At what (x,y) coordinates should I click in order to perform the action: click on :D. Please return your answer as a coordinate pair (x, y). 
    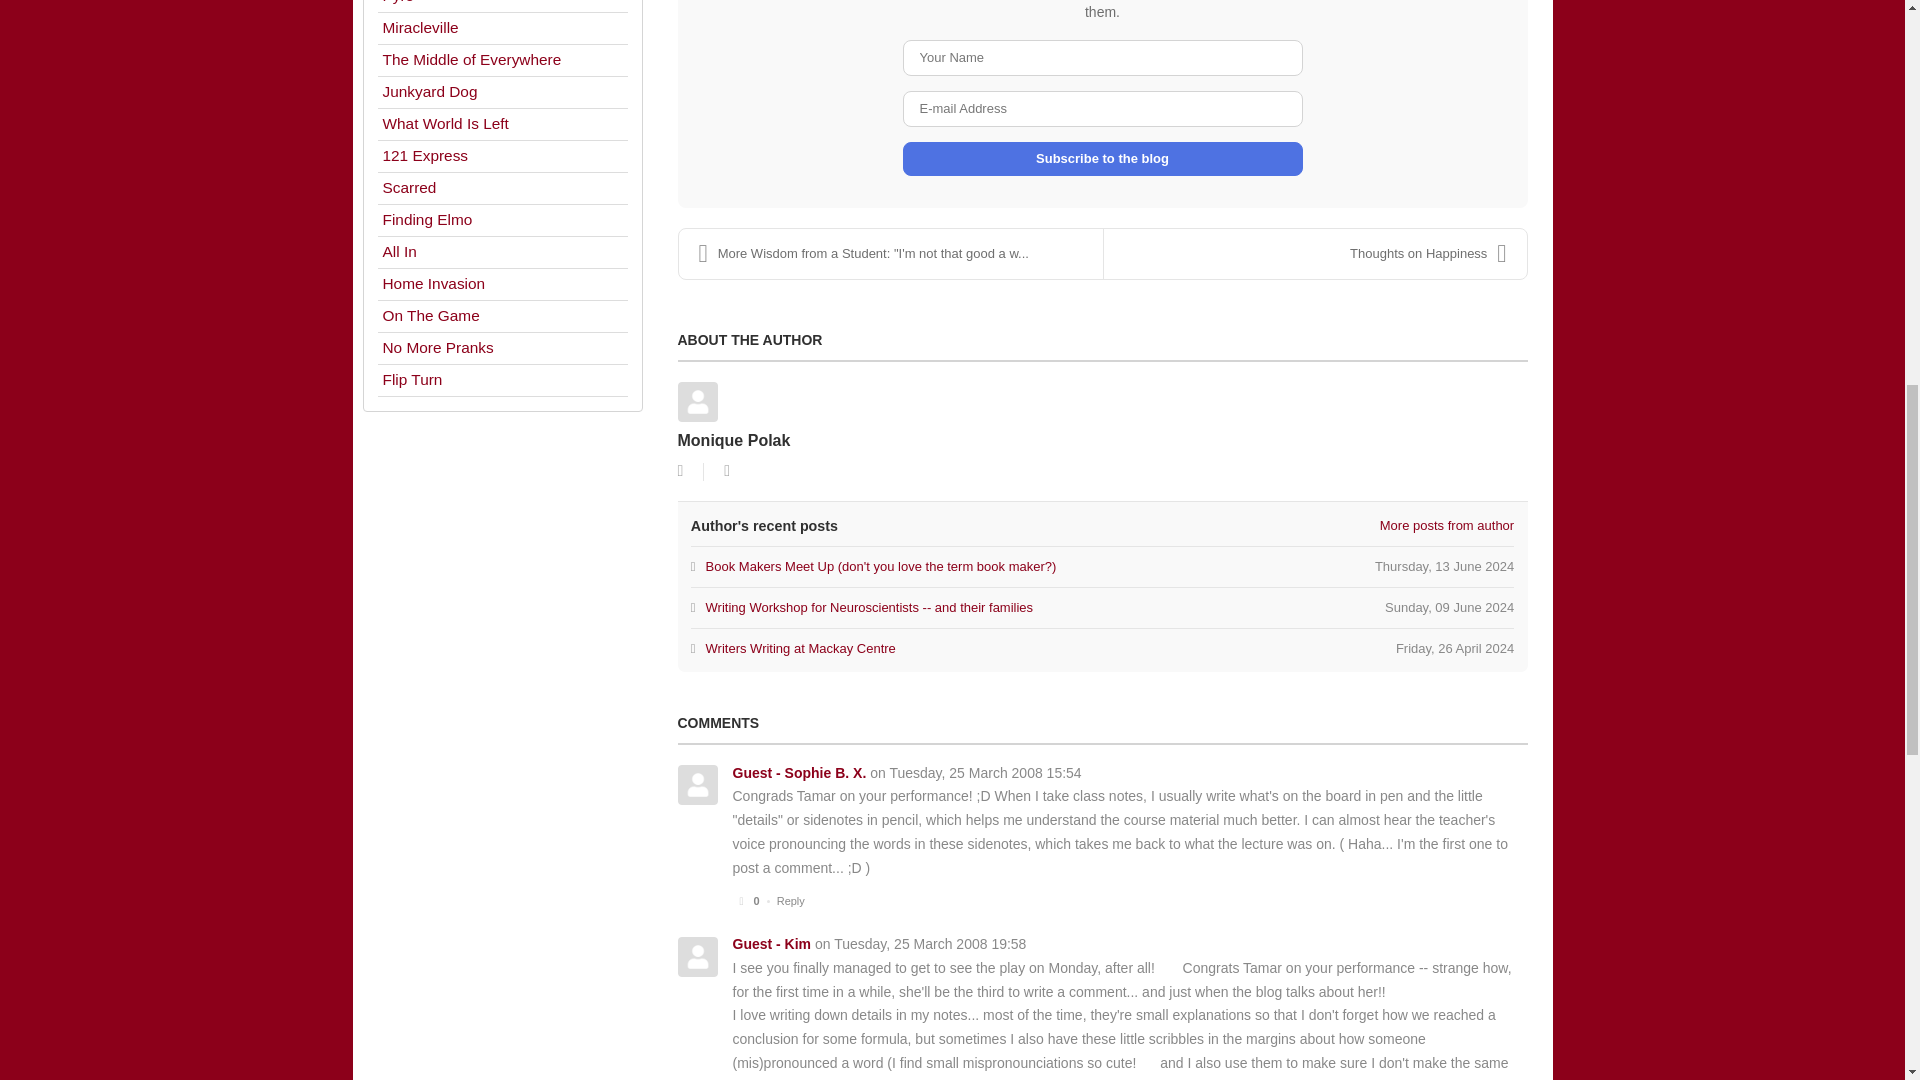
    Looking at the image, I should click on (1168, 968).